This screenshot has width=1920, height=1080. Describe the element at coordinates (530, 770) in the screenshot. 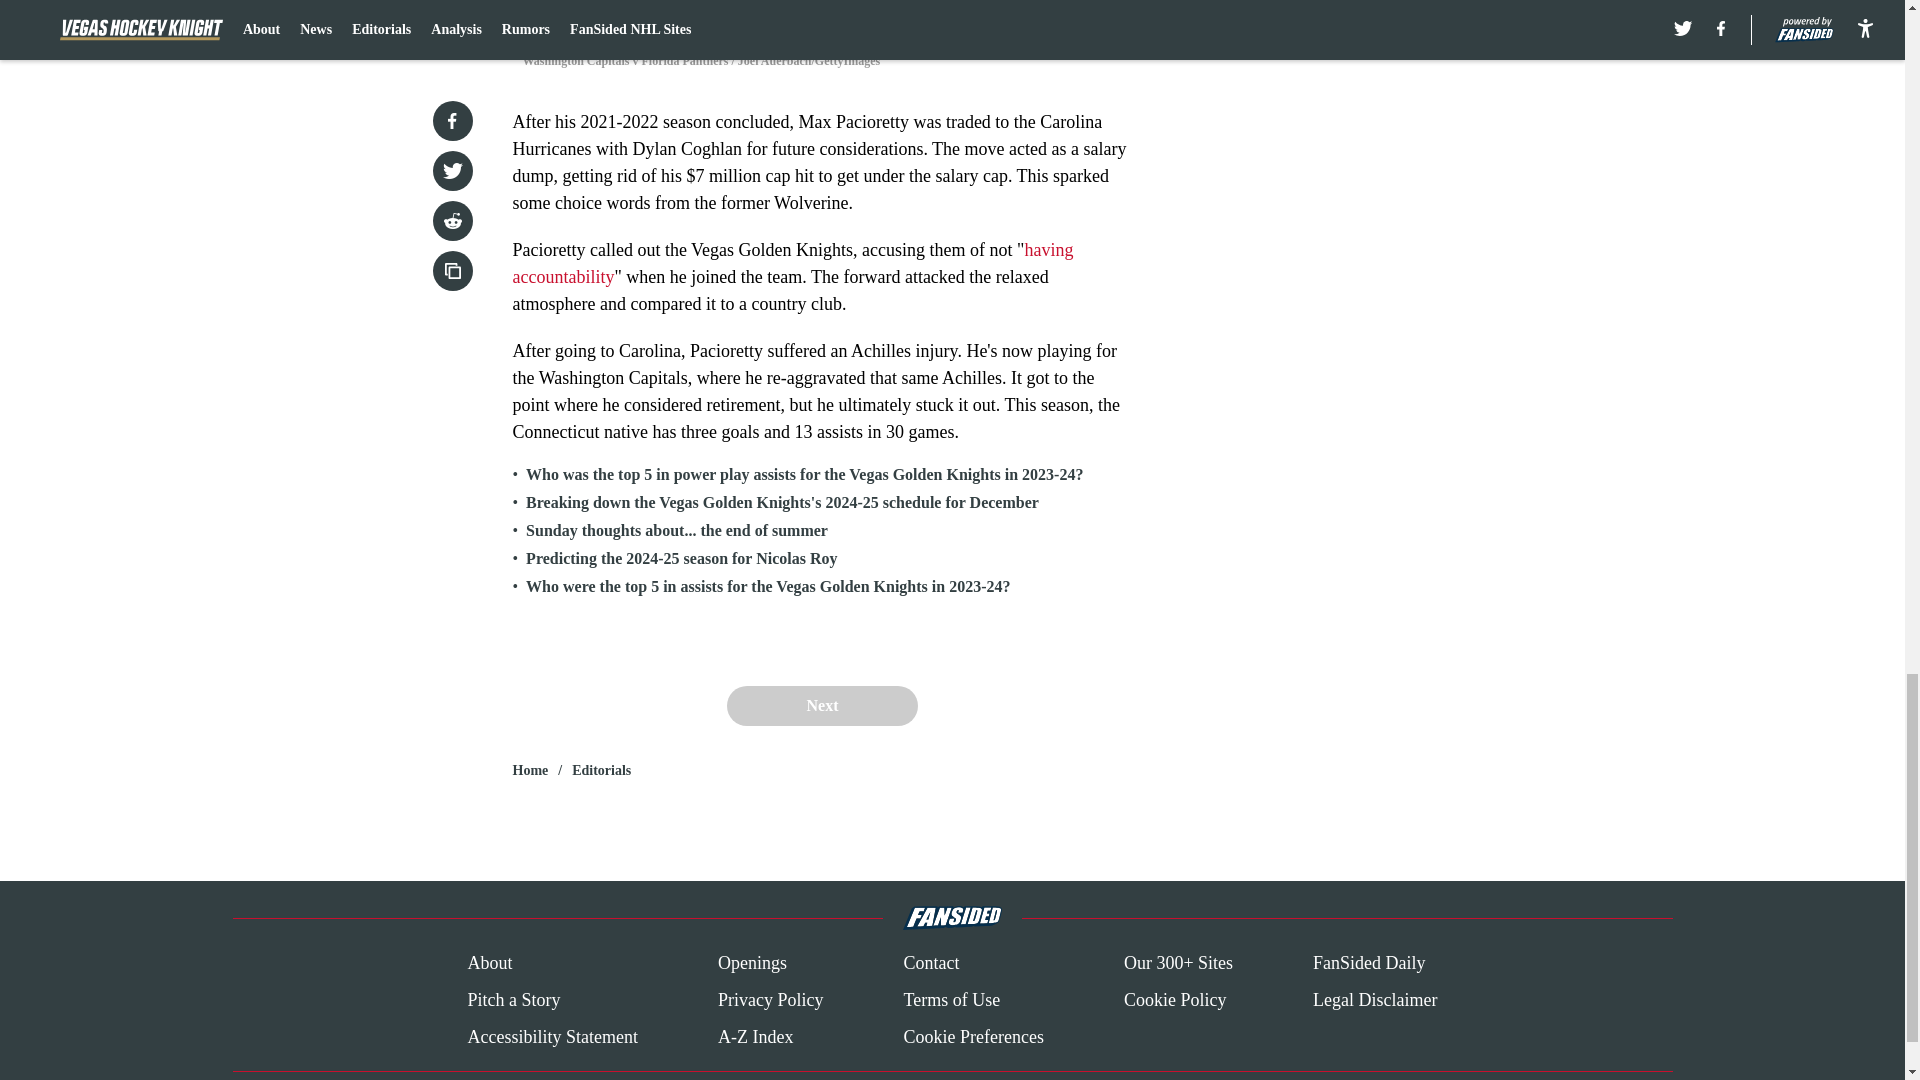

I see `Home` at that location.